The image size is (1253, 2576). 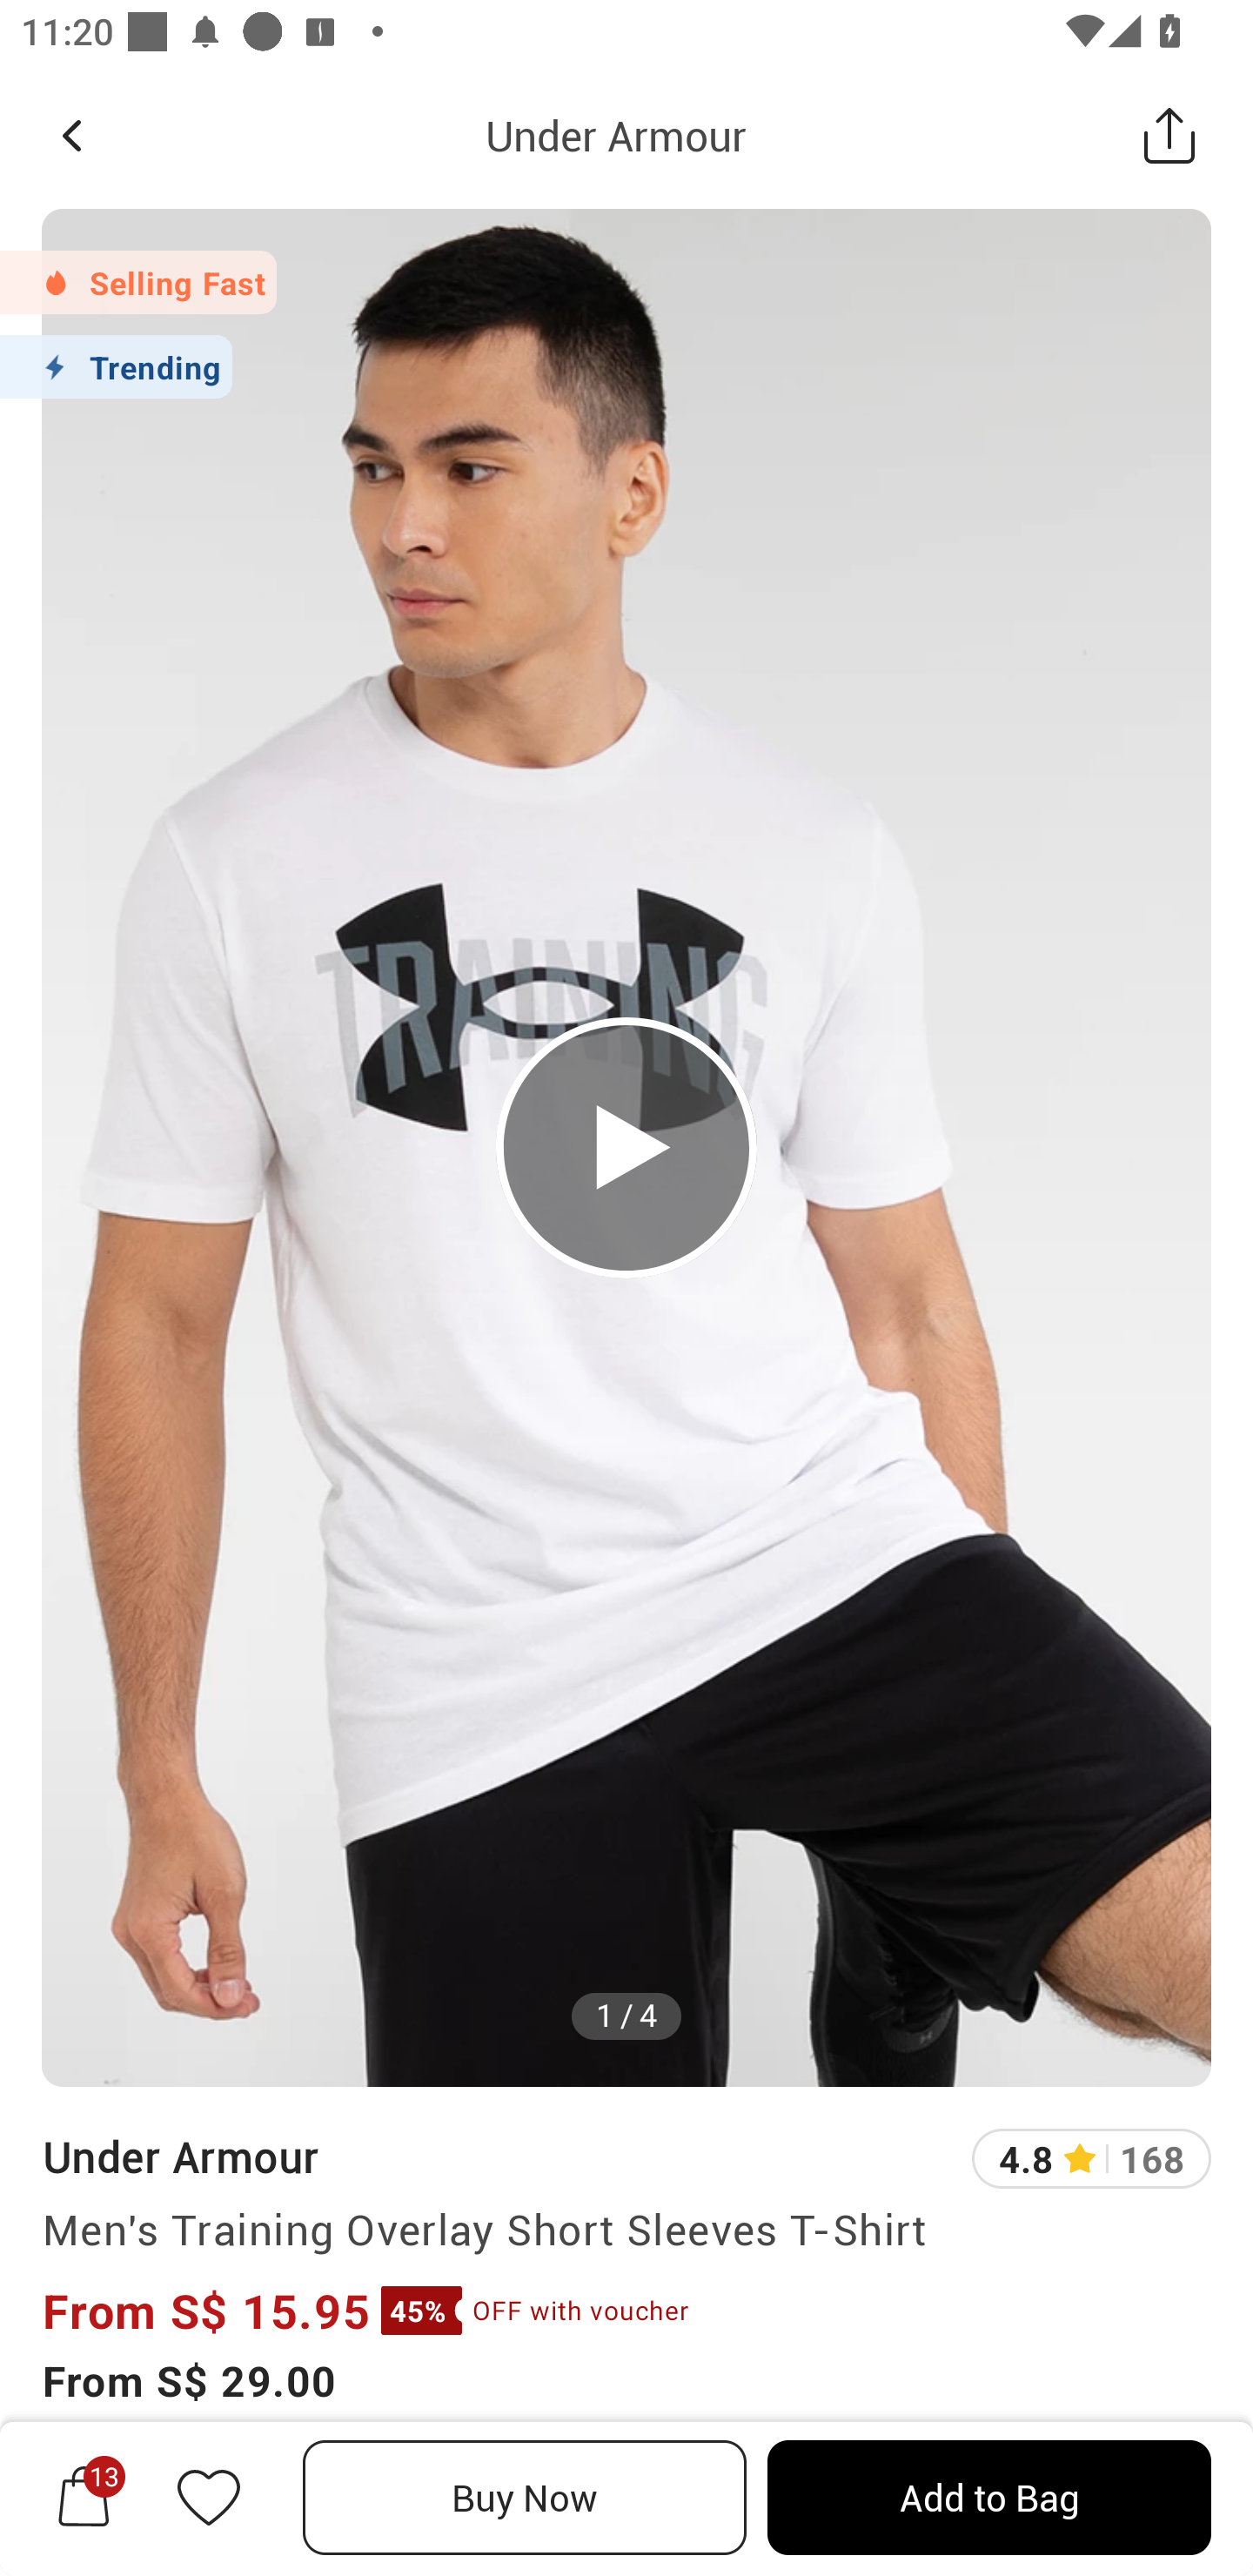 I want to click on Buy Now, so click(x=525, y=2498).